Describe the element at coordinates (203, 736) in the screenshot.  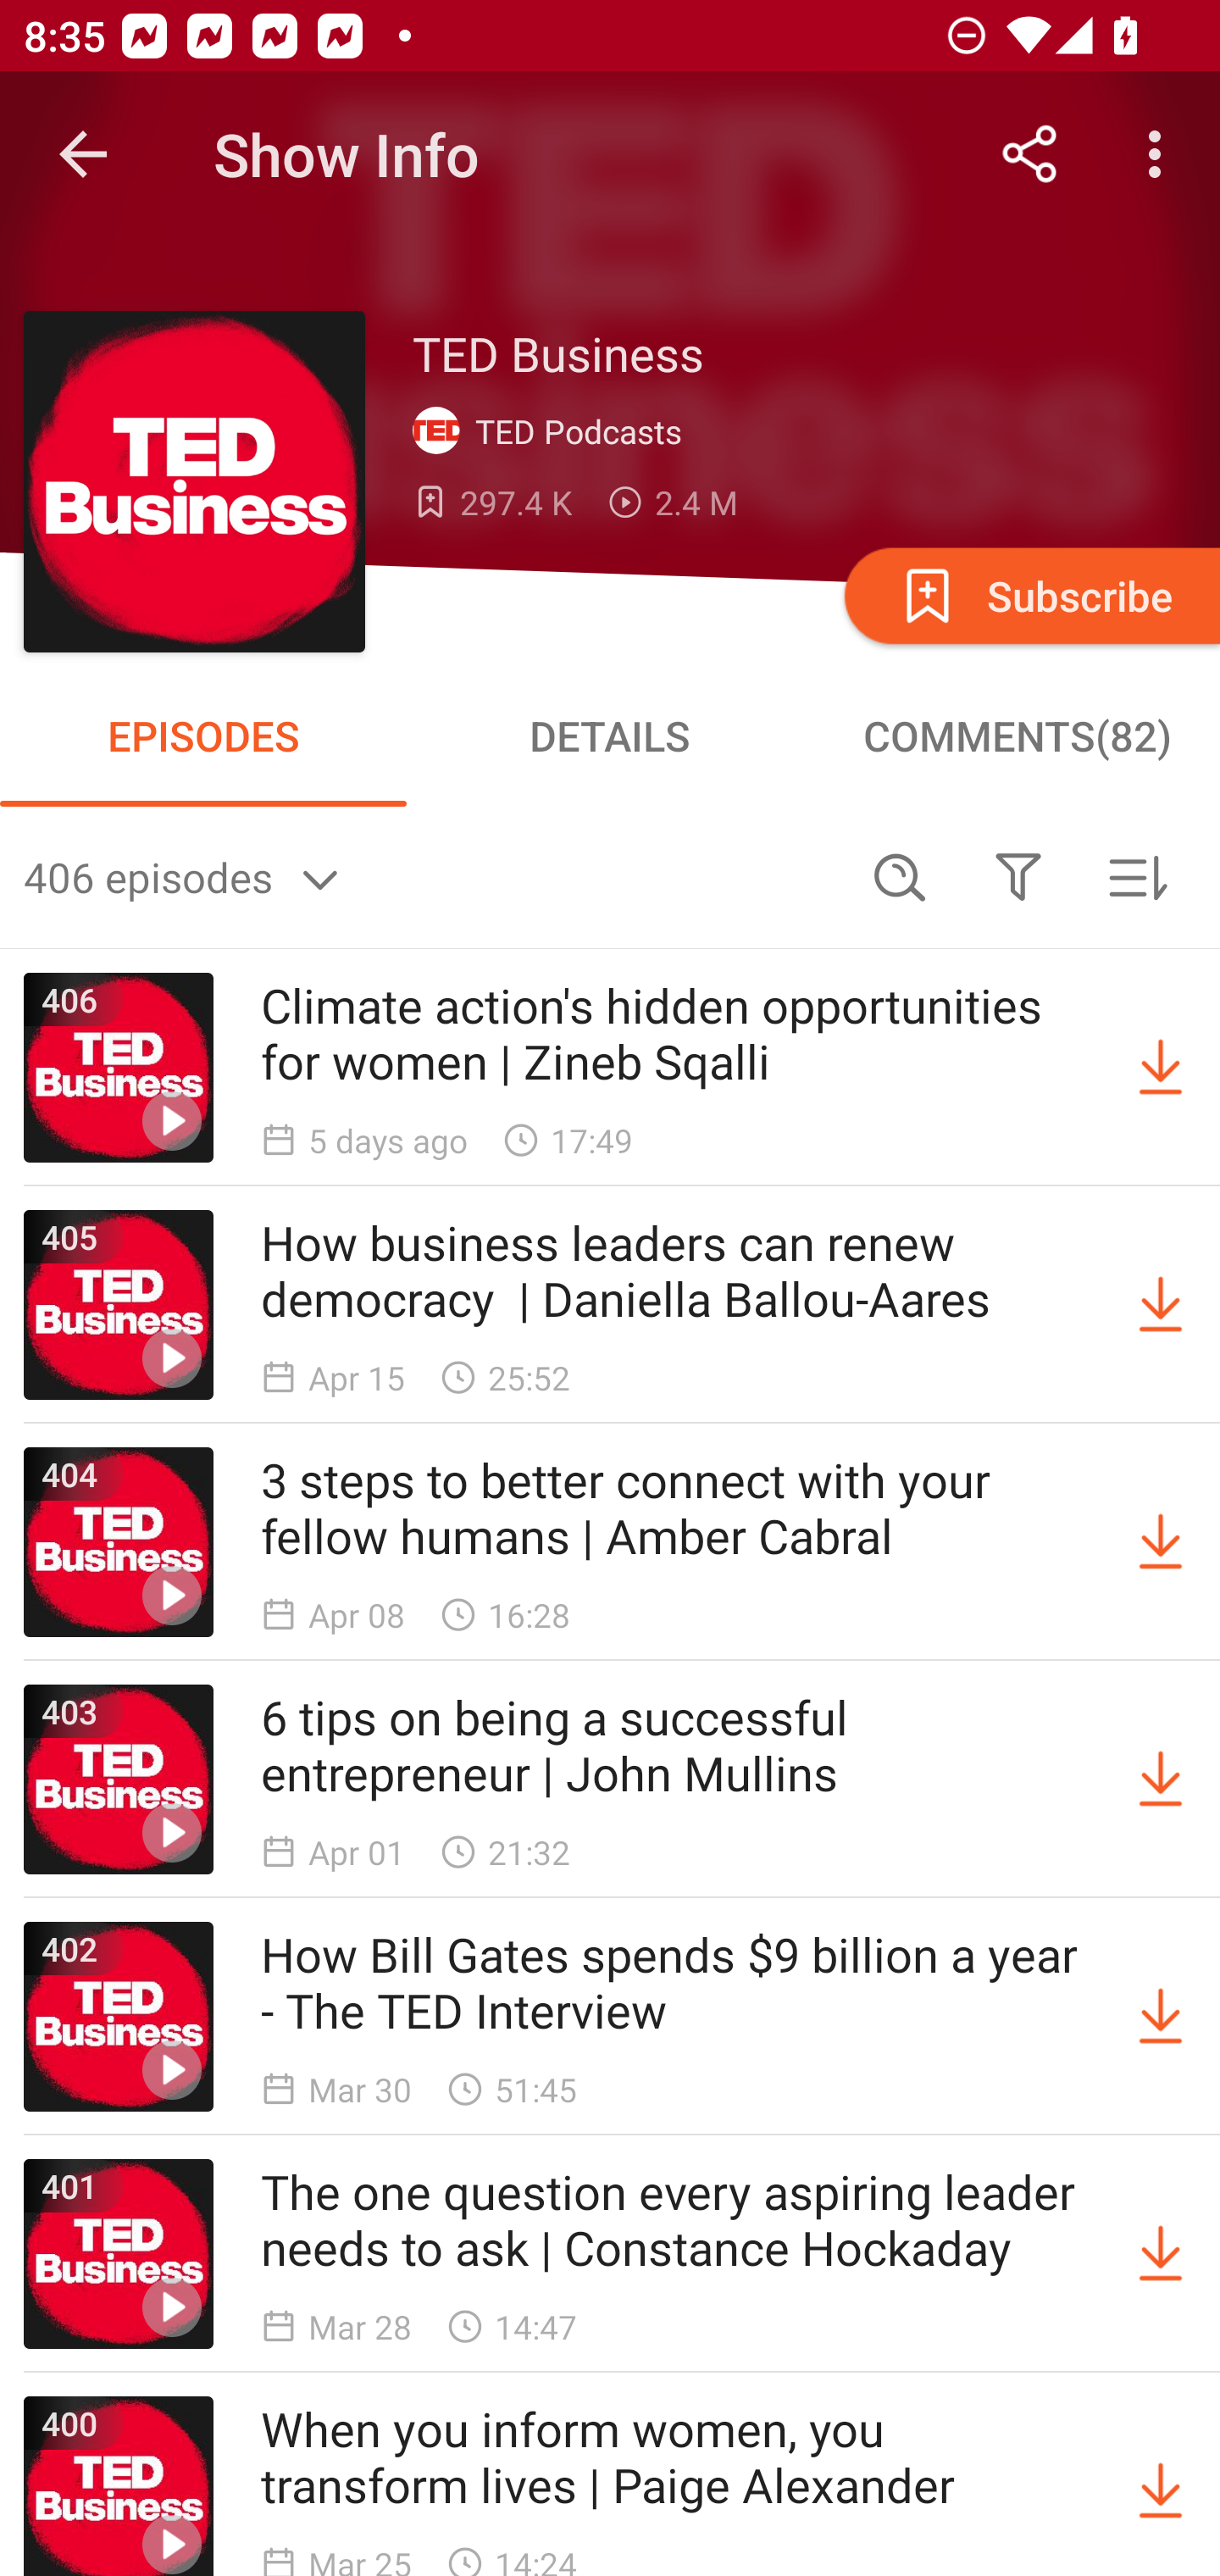
I see `EPISODES` at that location.